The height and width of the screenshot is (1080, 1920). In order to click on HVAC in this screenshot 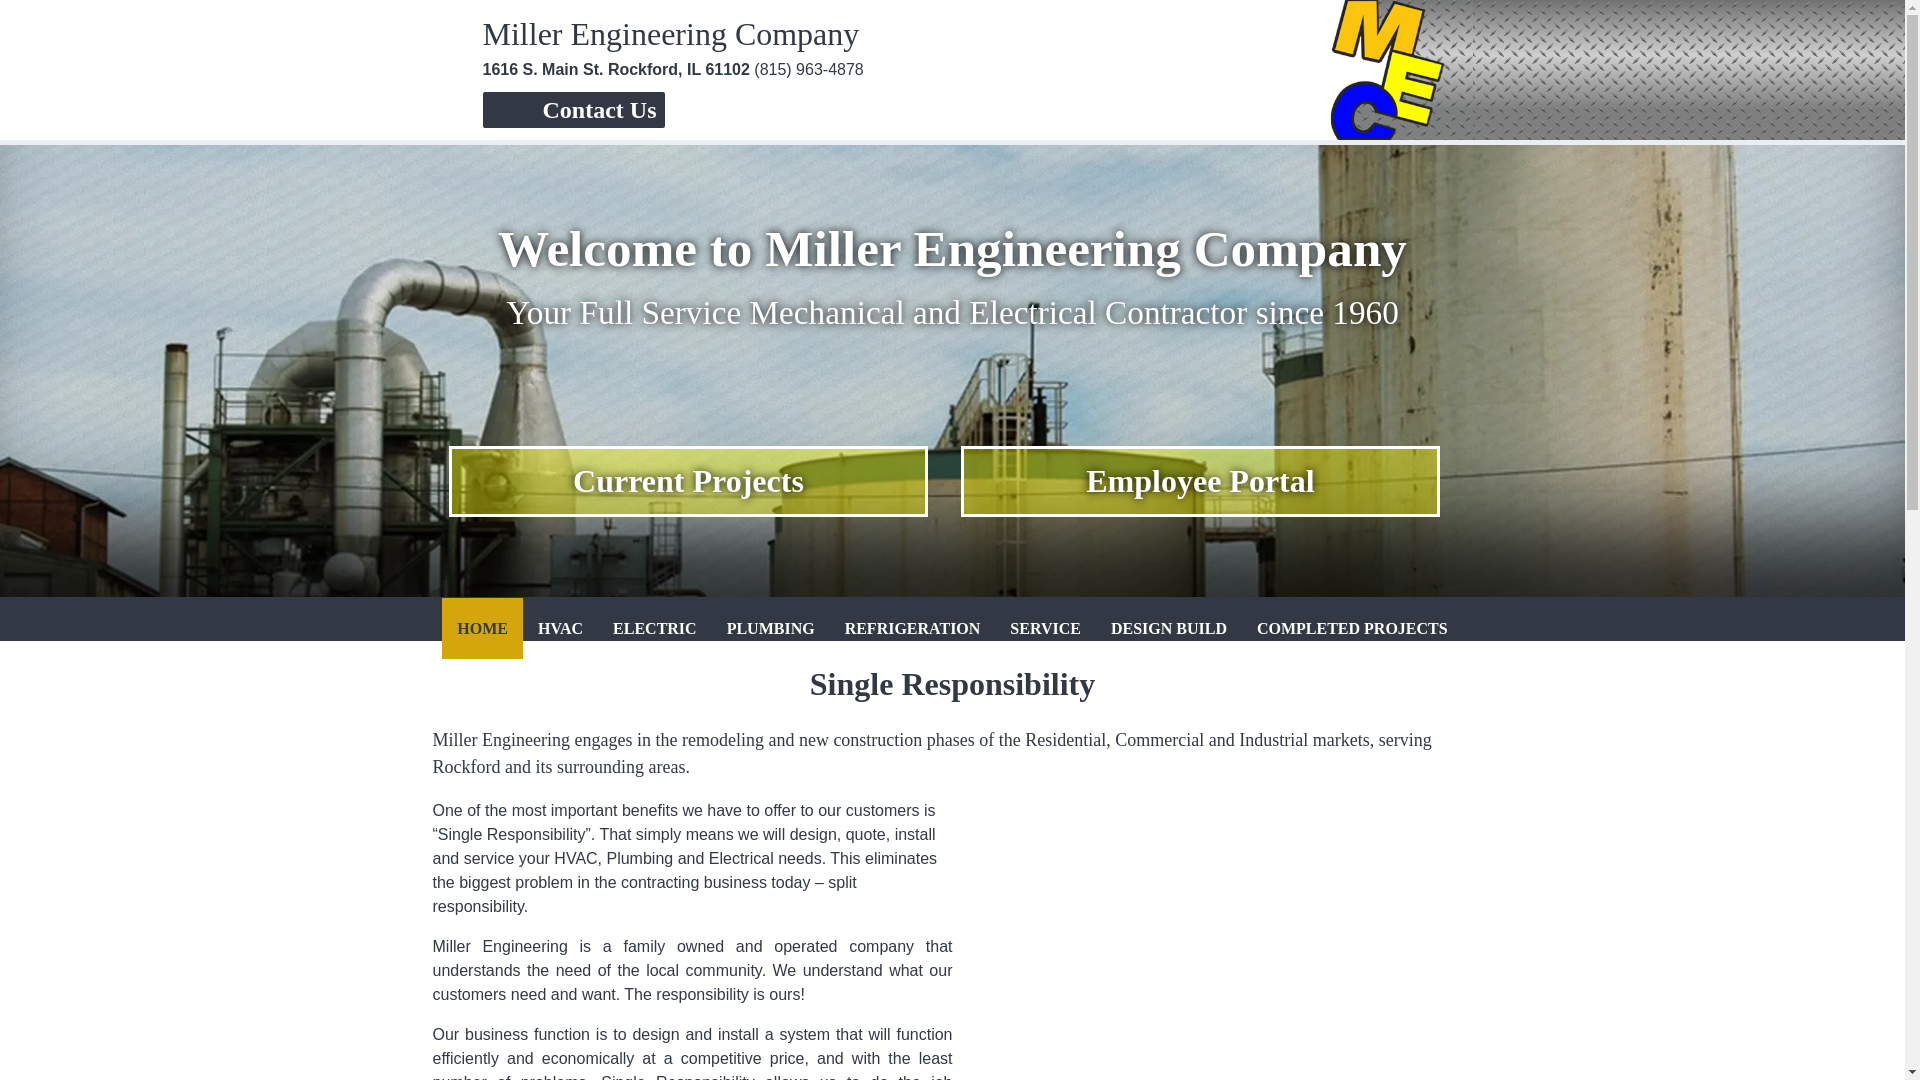, I will do `click(560, 628)`.